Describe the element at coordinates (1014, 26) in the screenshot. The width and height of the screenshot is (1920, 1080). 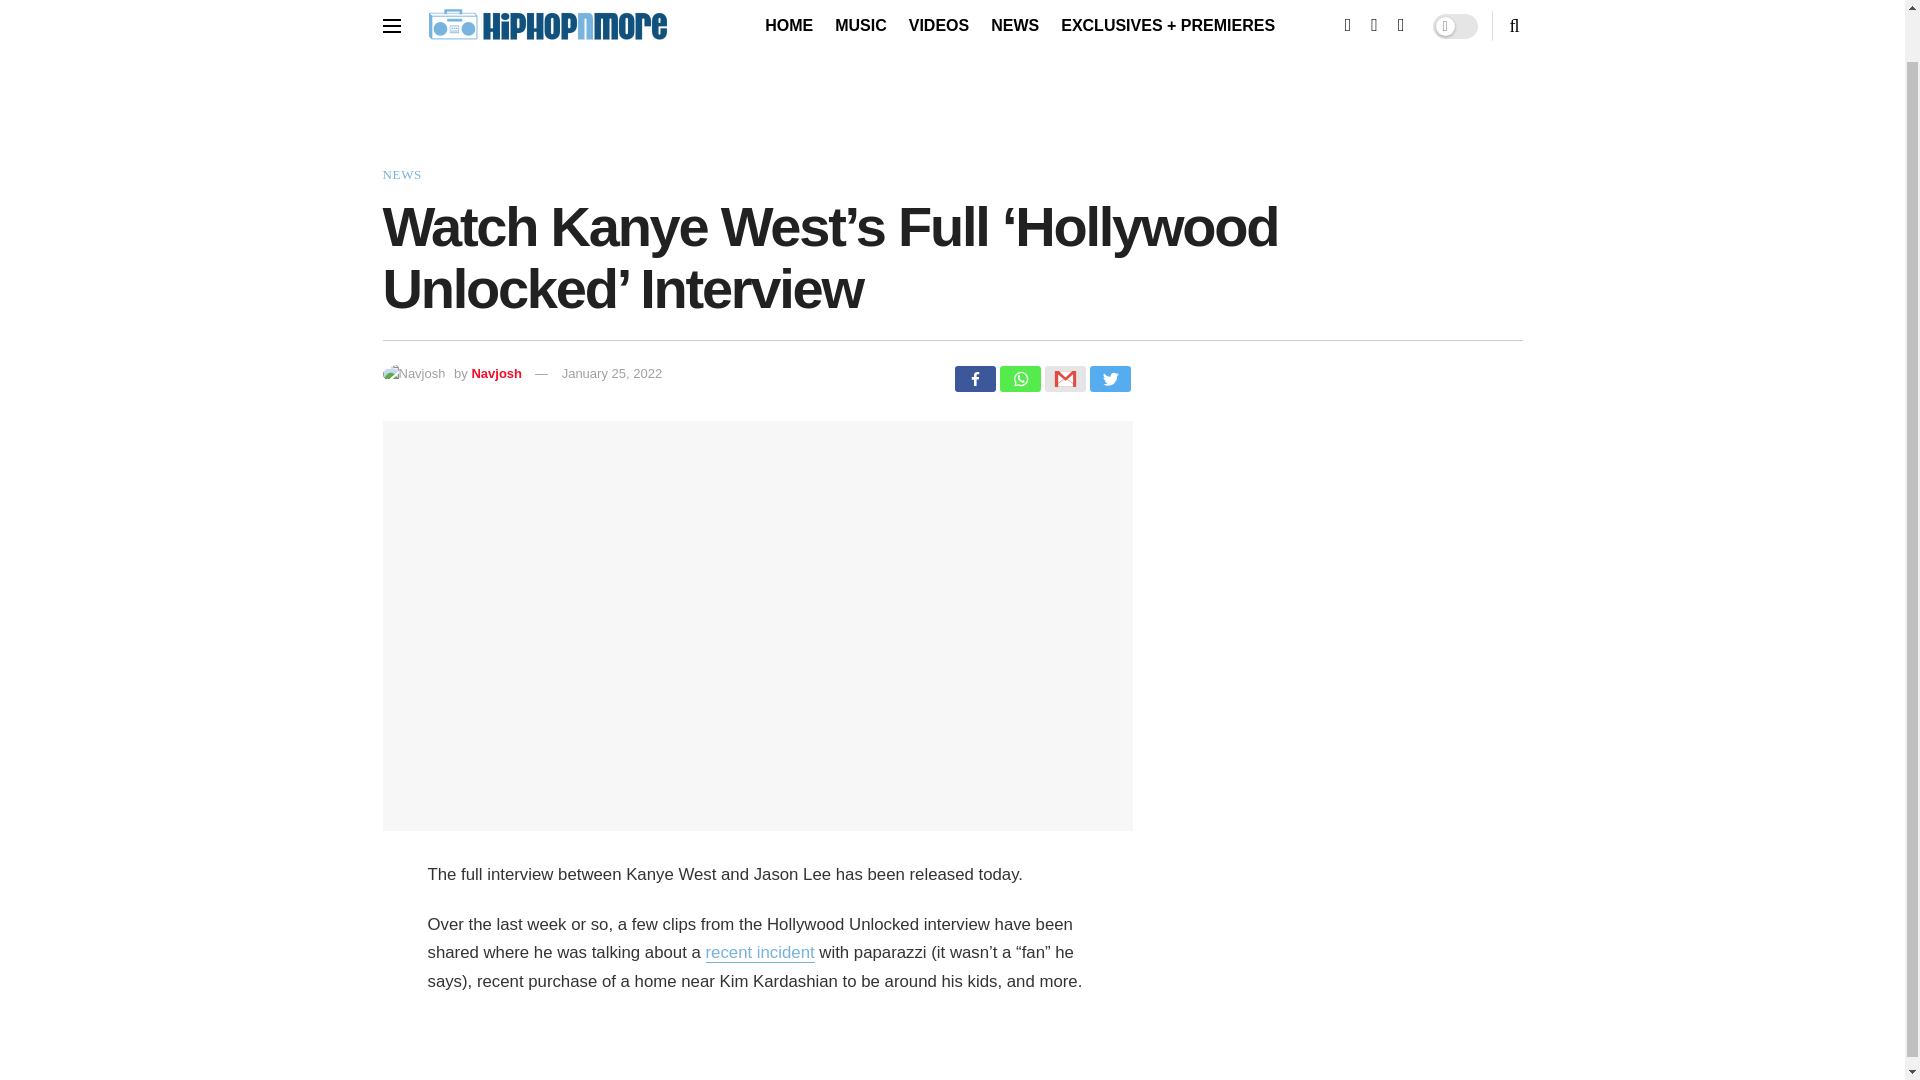
I see `NEWS` at that location.